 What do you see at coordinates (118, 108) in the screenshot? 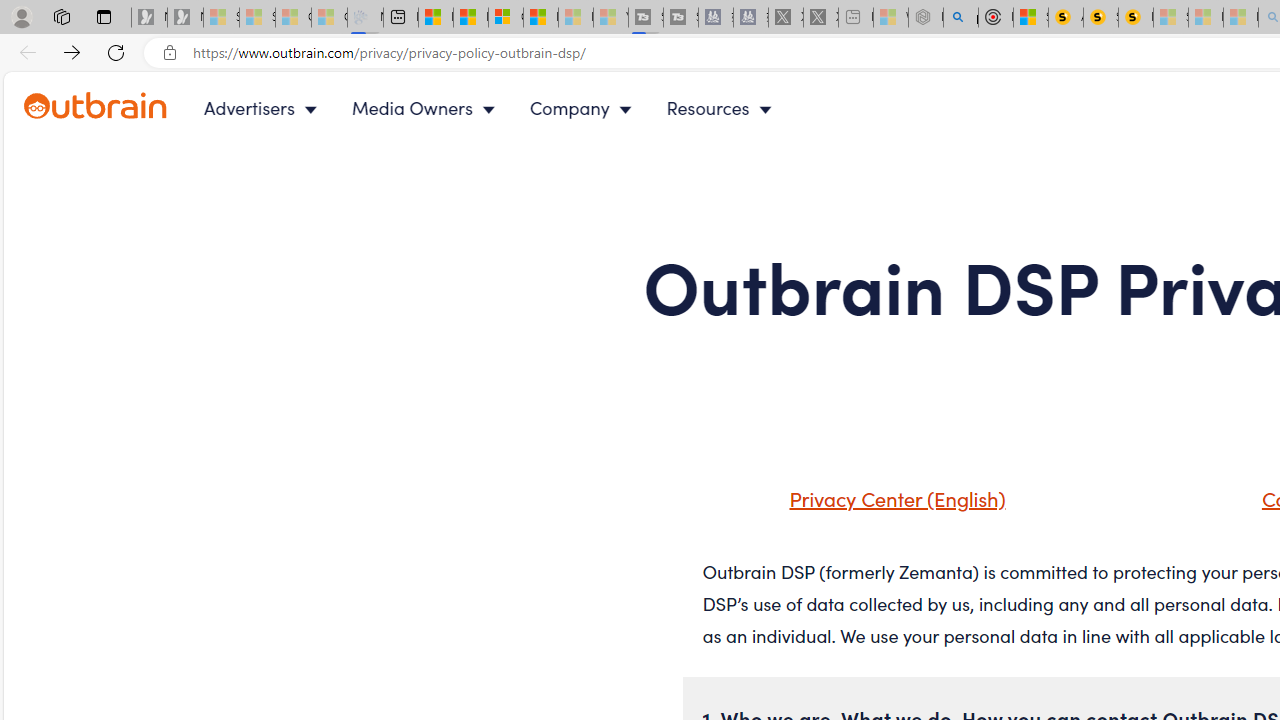
I see `Outbrain logo - link to homepage` at bounding box center [118, 108].